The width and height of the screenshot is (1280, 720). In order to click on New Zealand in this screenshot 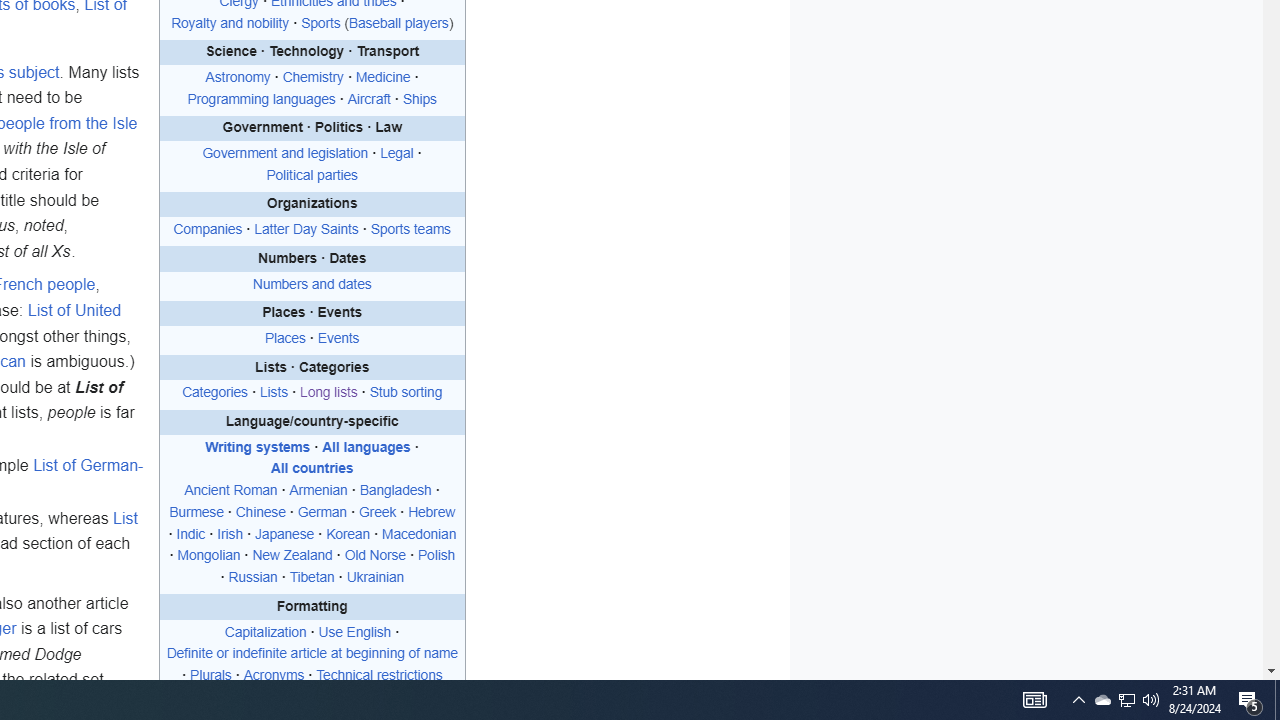, I will do `click(292, 555)`.